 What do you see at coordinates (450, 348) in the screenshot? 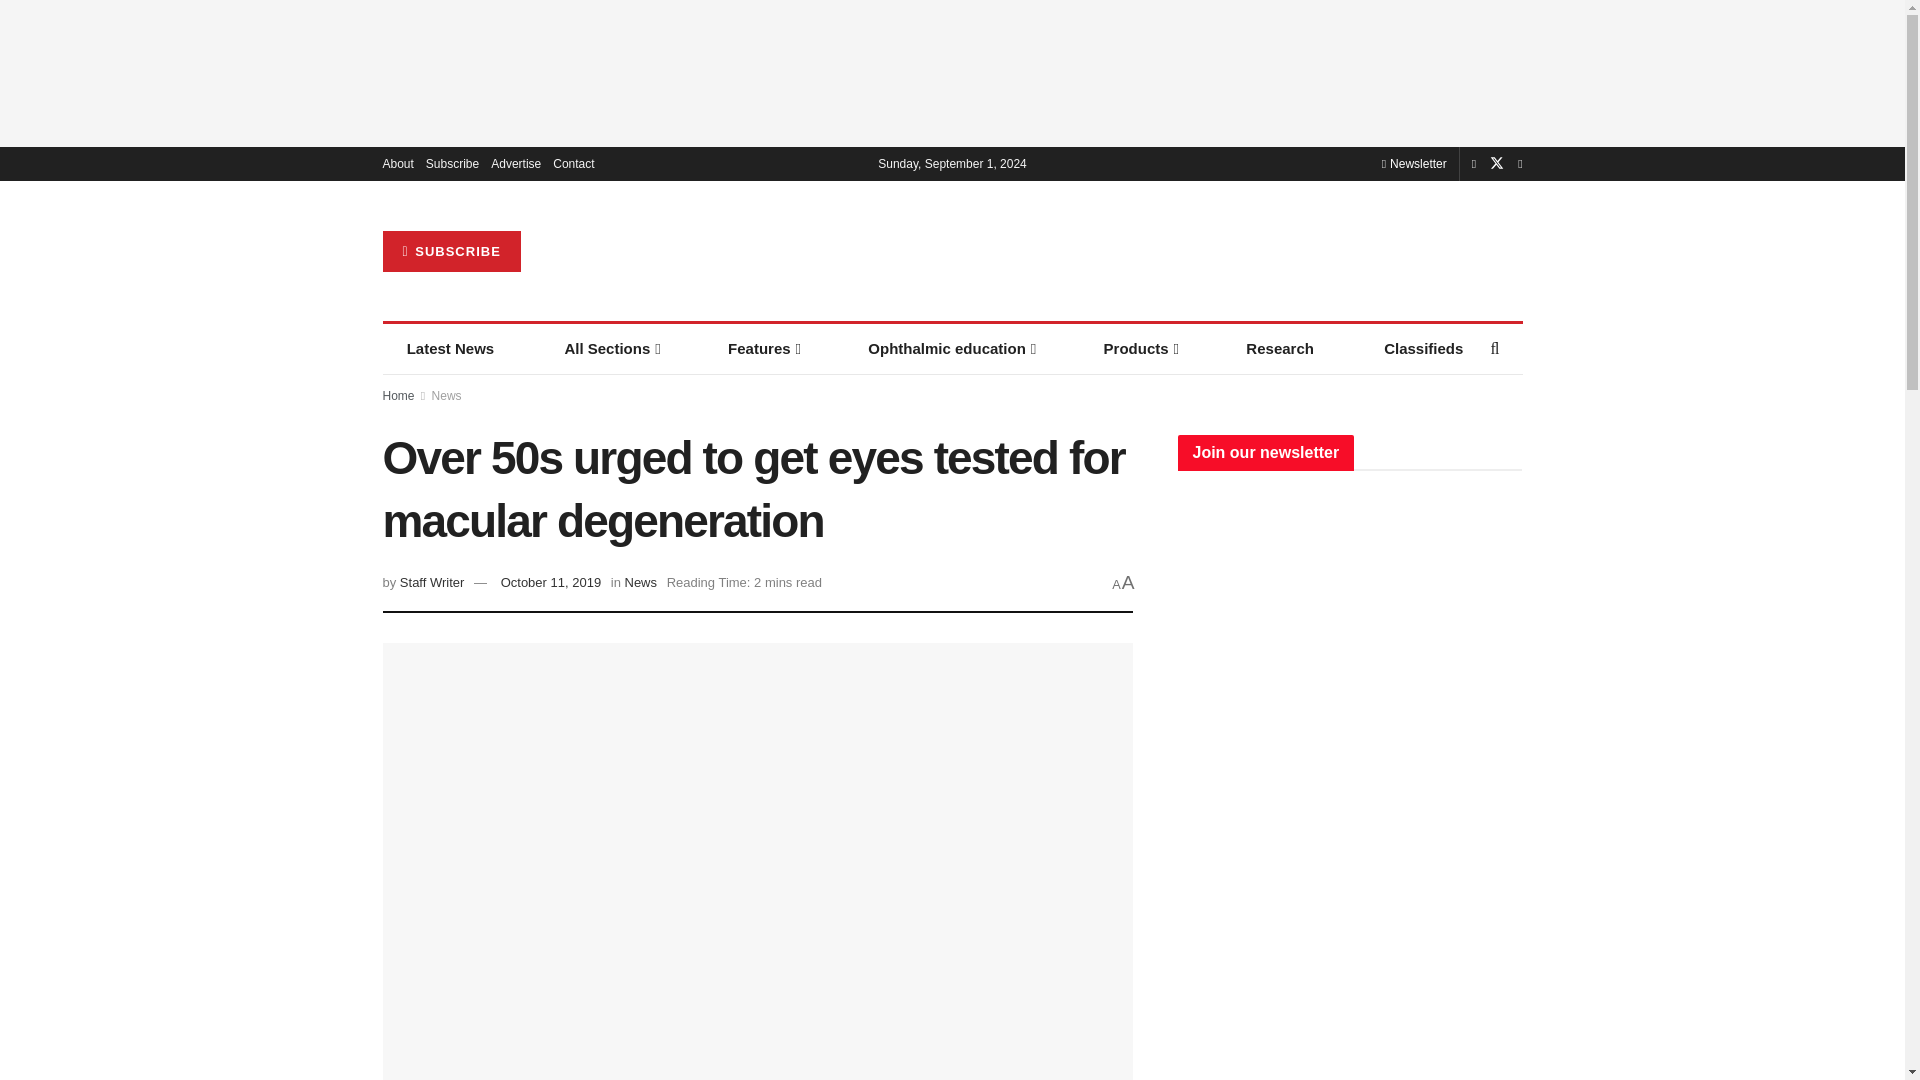
I see `Latest News` at bounding box center [450, 348].